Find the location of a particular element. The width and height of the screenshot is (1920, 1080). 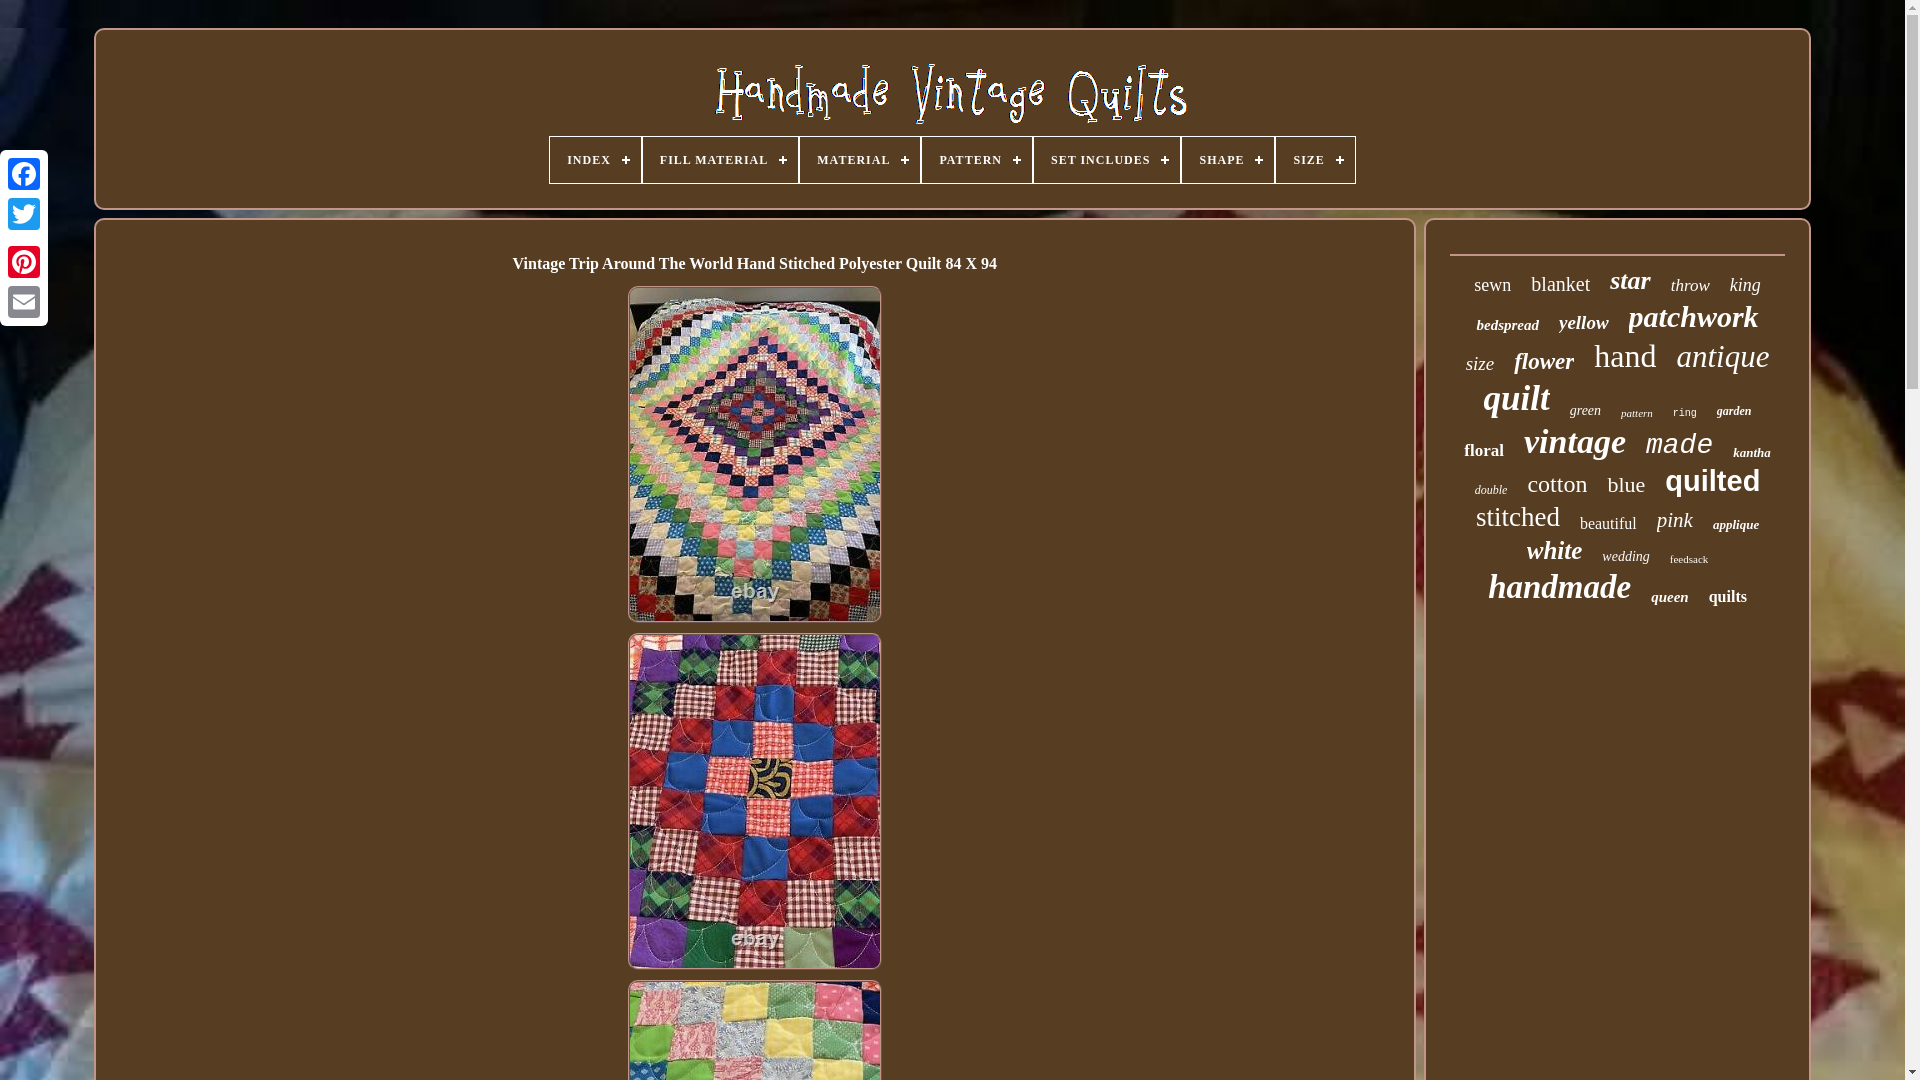

MATERIAL is located at coordinates (860, 160).